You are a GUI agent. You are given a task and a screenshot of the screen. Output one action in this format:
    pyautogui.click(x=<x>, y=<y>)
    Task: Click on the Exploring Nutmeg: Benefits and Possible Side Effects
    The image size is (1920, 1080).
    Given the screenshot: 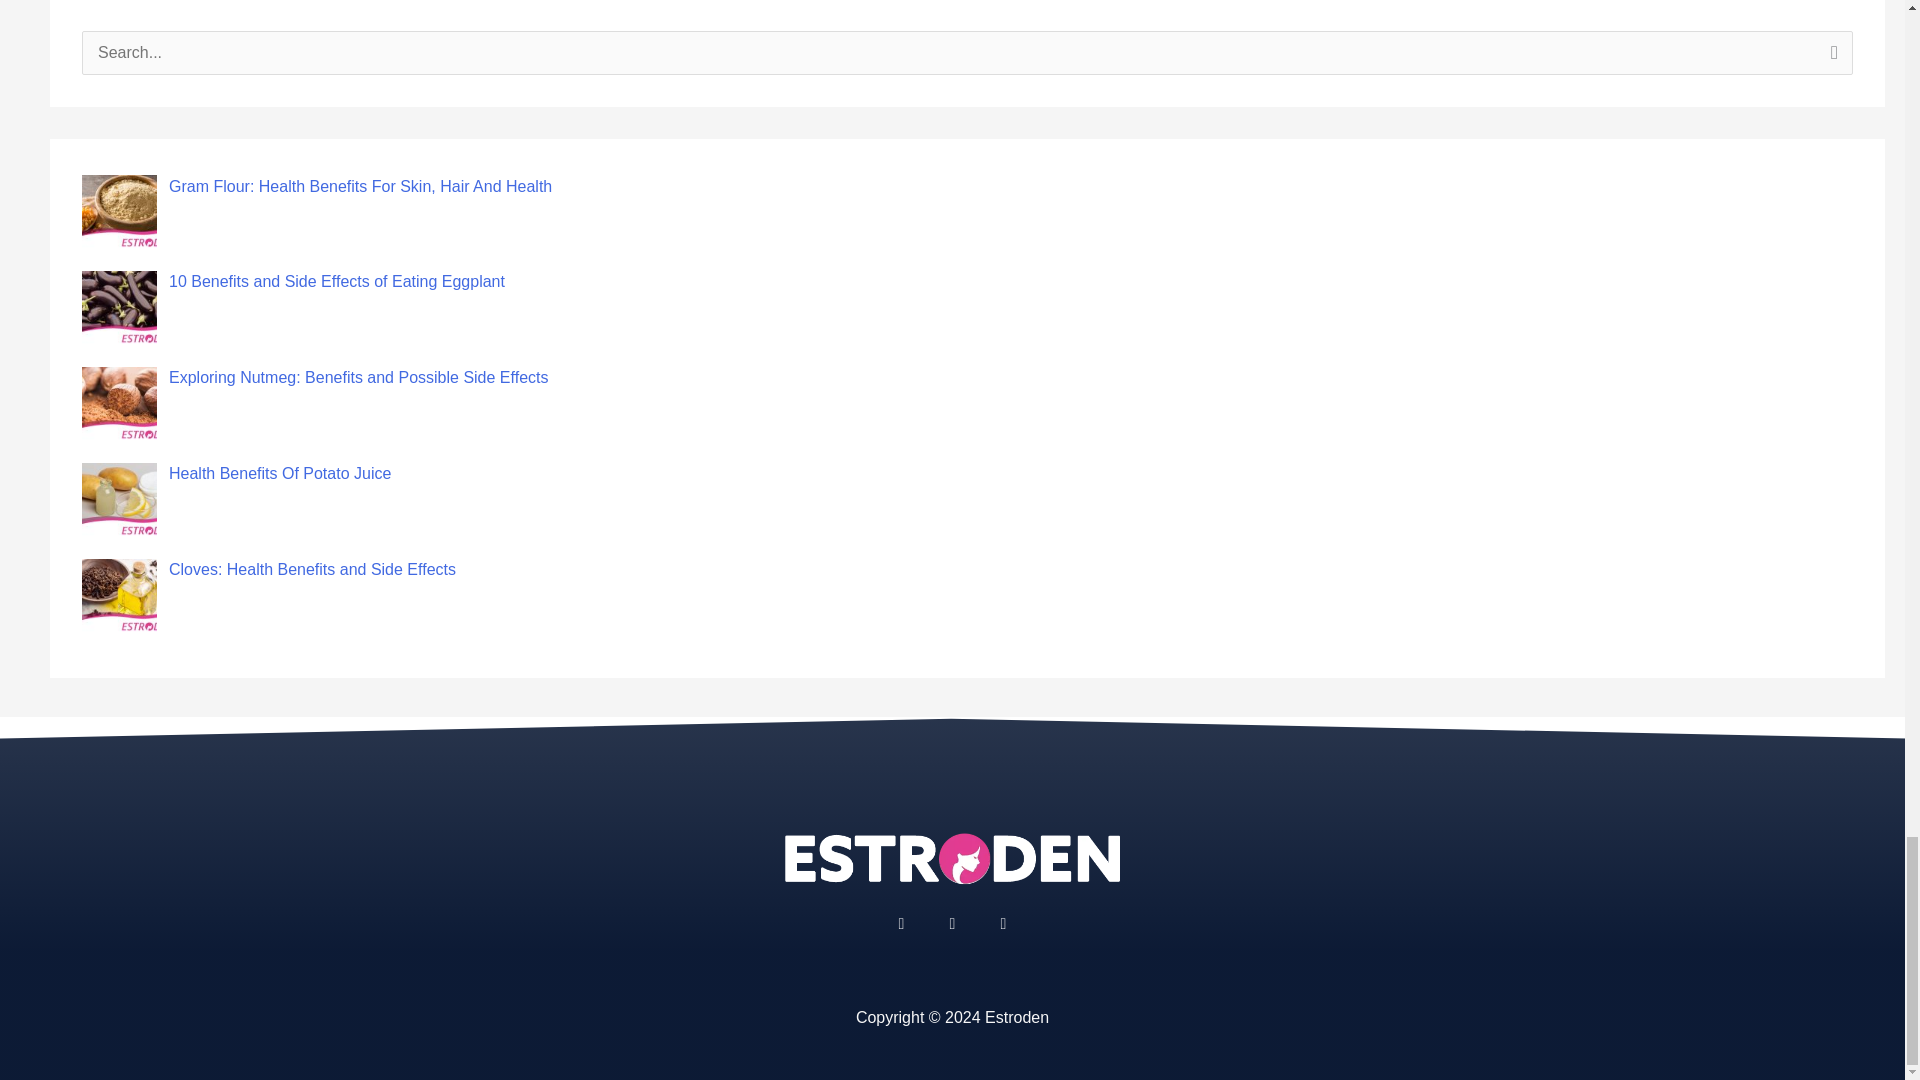 What is the action you would take?
    pyautogui.click(x=358, y=377)
    